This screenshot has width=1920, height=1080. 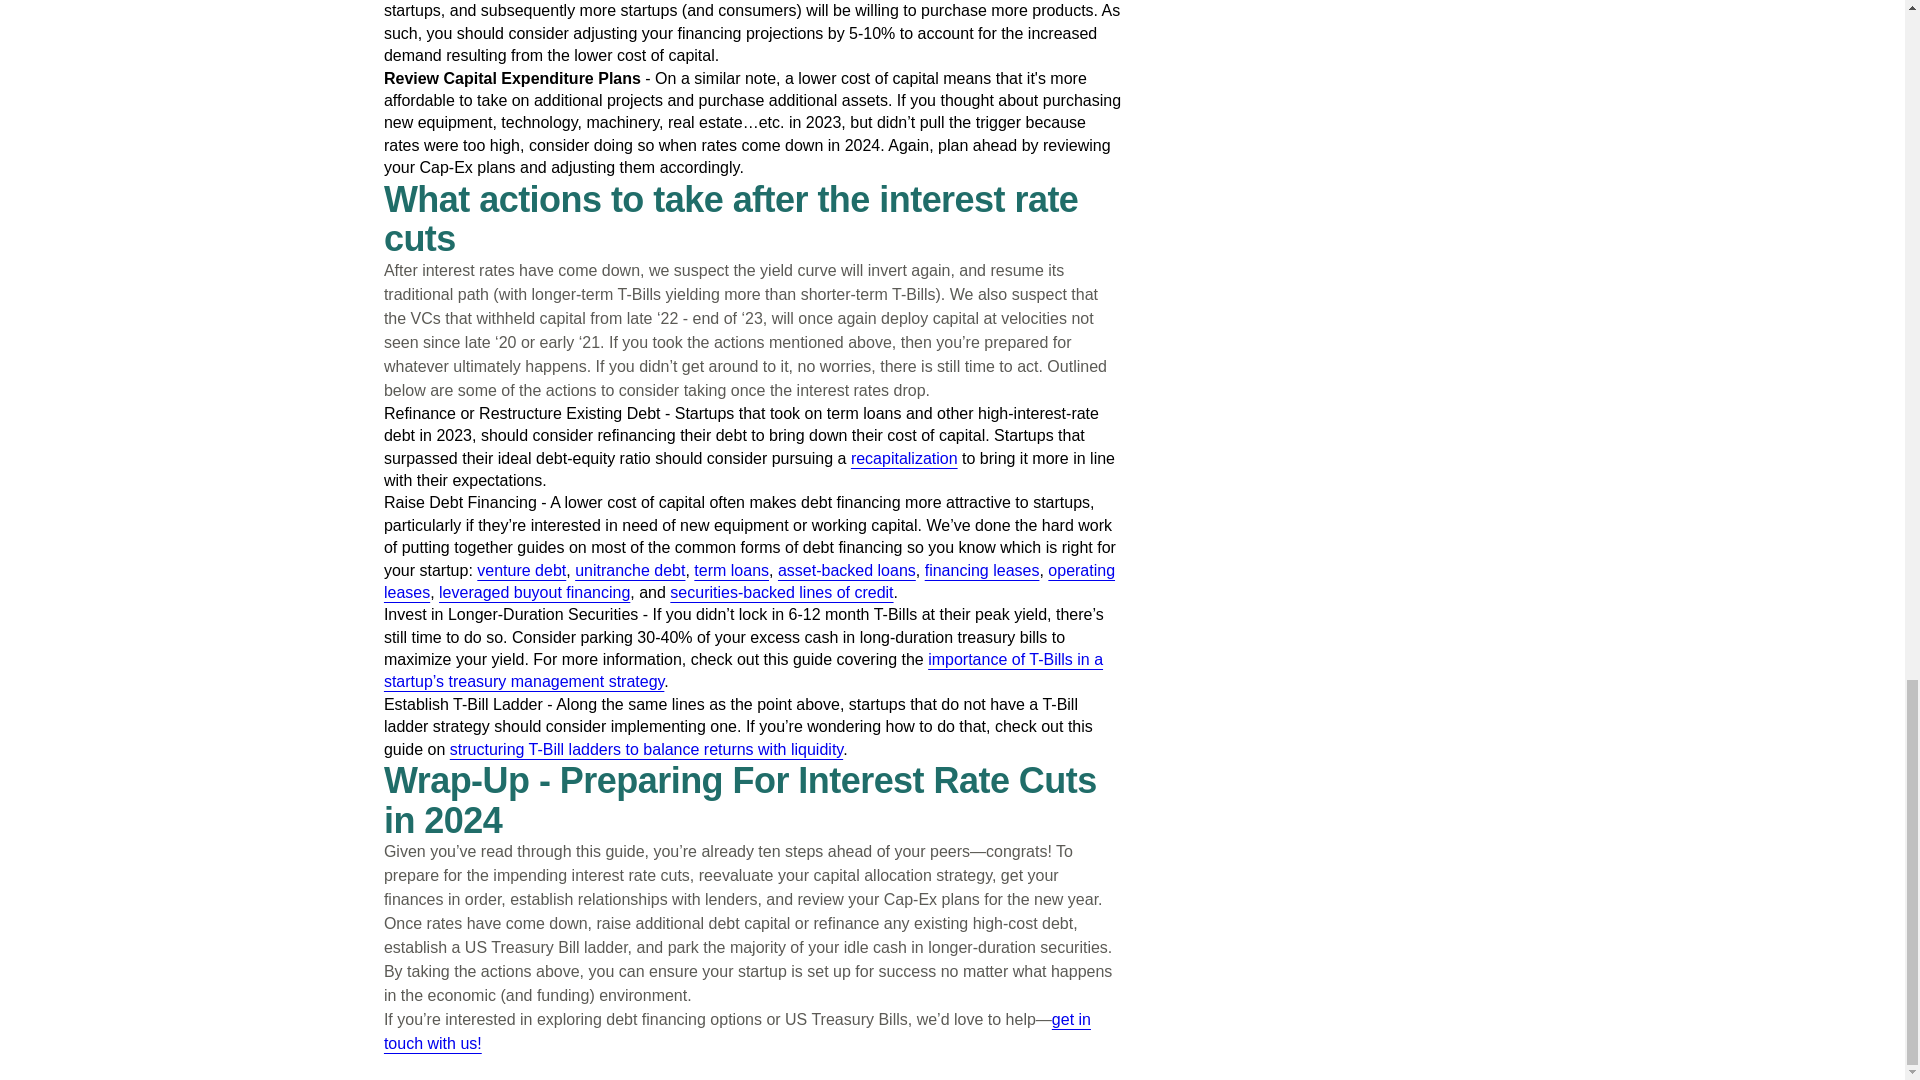 What do you see at coordinates (534, 592) in the screenshot?
I see `leveraged buyout financing` at bounding box center [534, 592].